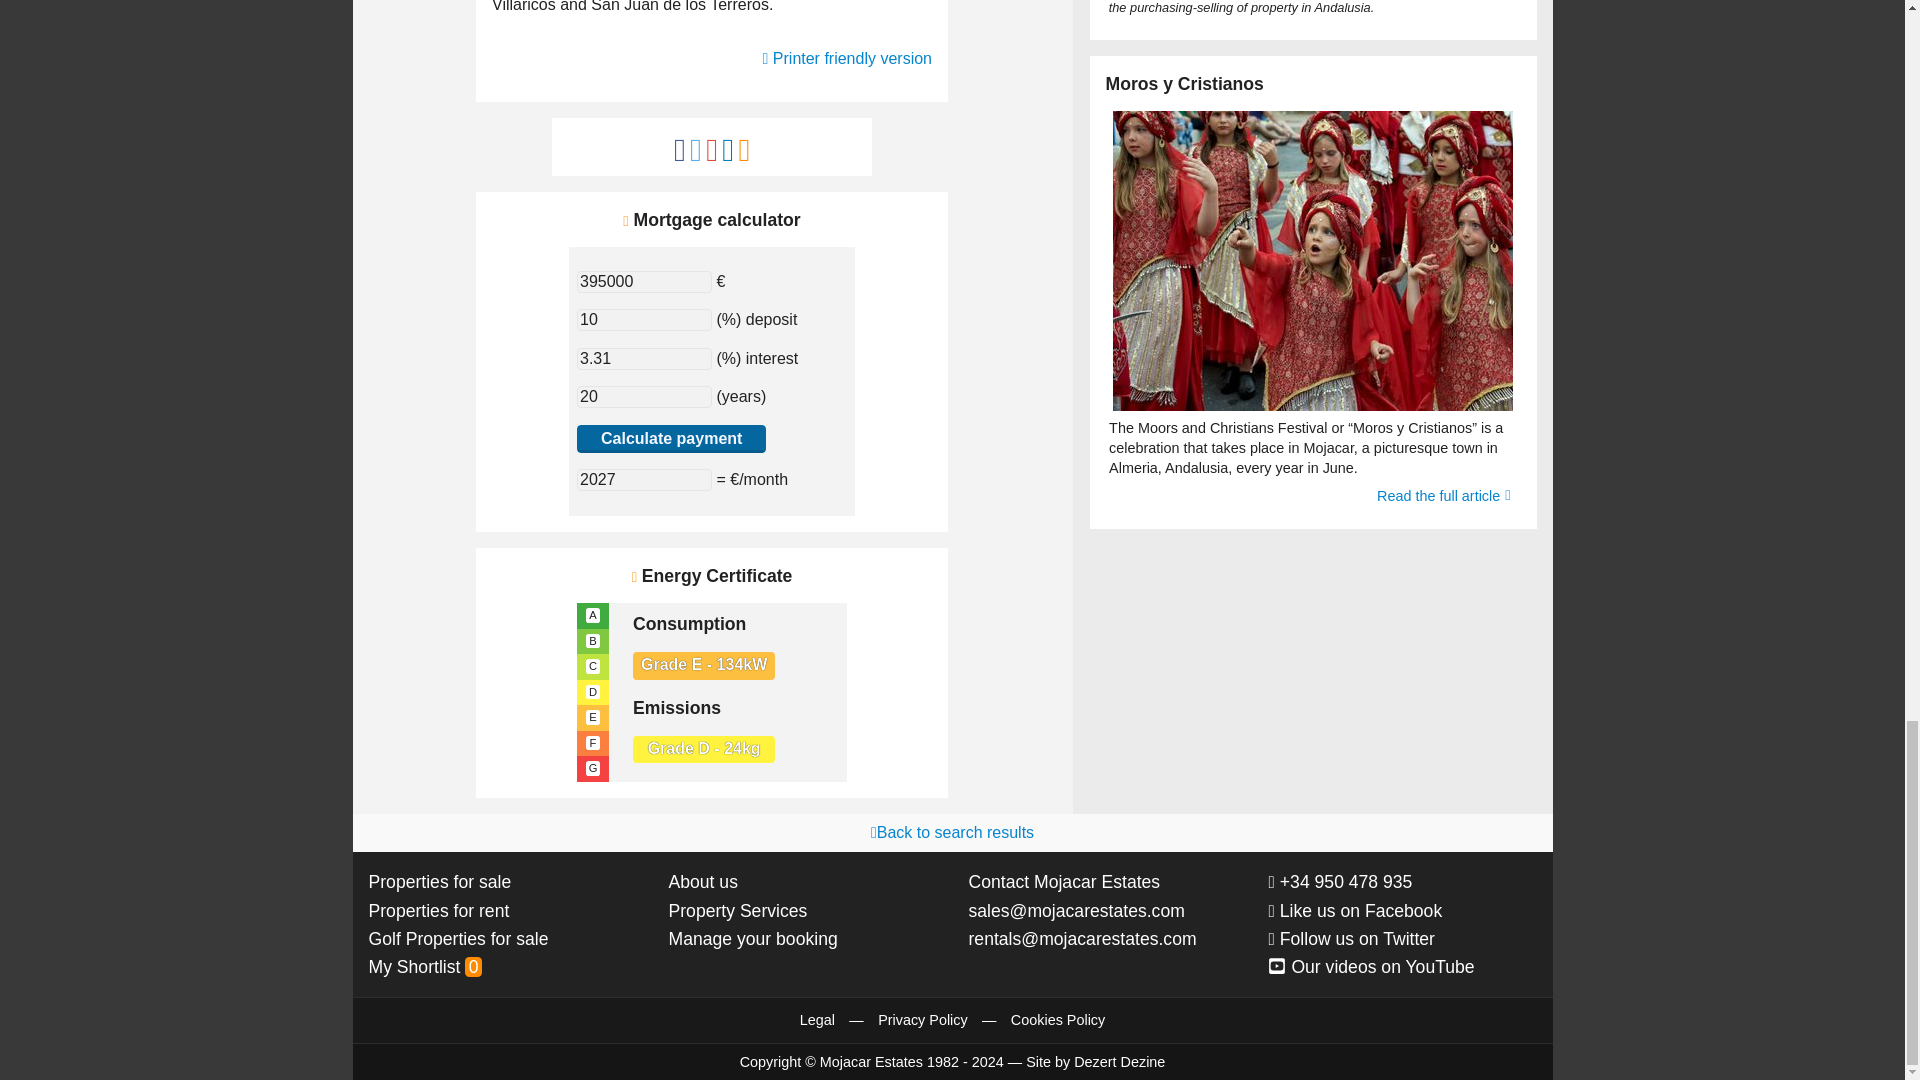 This screenshot has width=1920, height=1080. Describe the element at coordinates (458, 938) in the screenshot. I see `Golf Properties for sale` at that location.